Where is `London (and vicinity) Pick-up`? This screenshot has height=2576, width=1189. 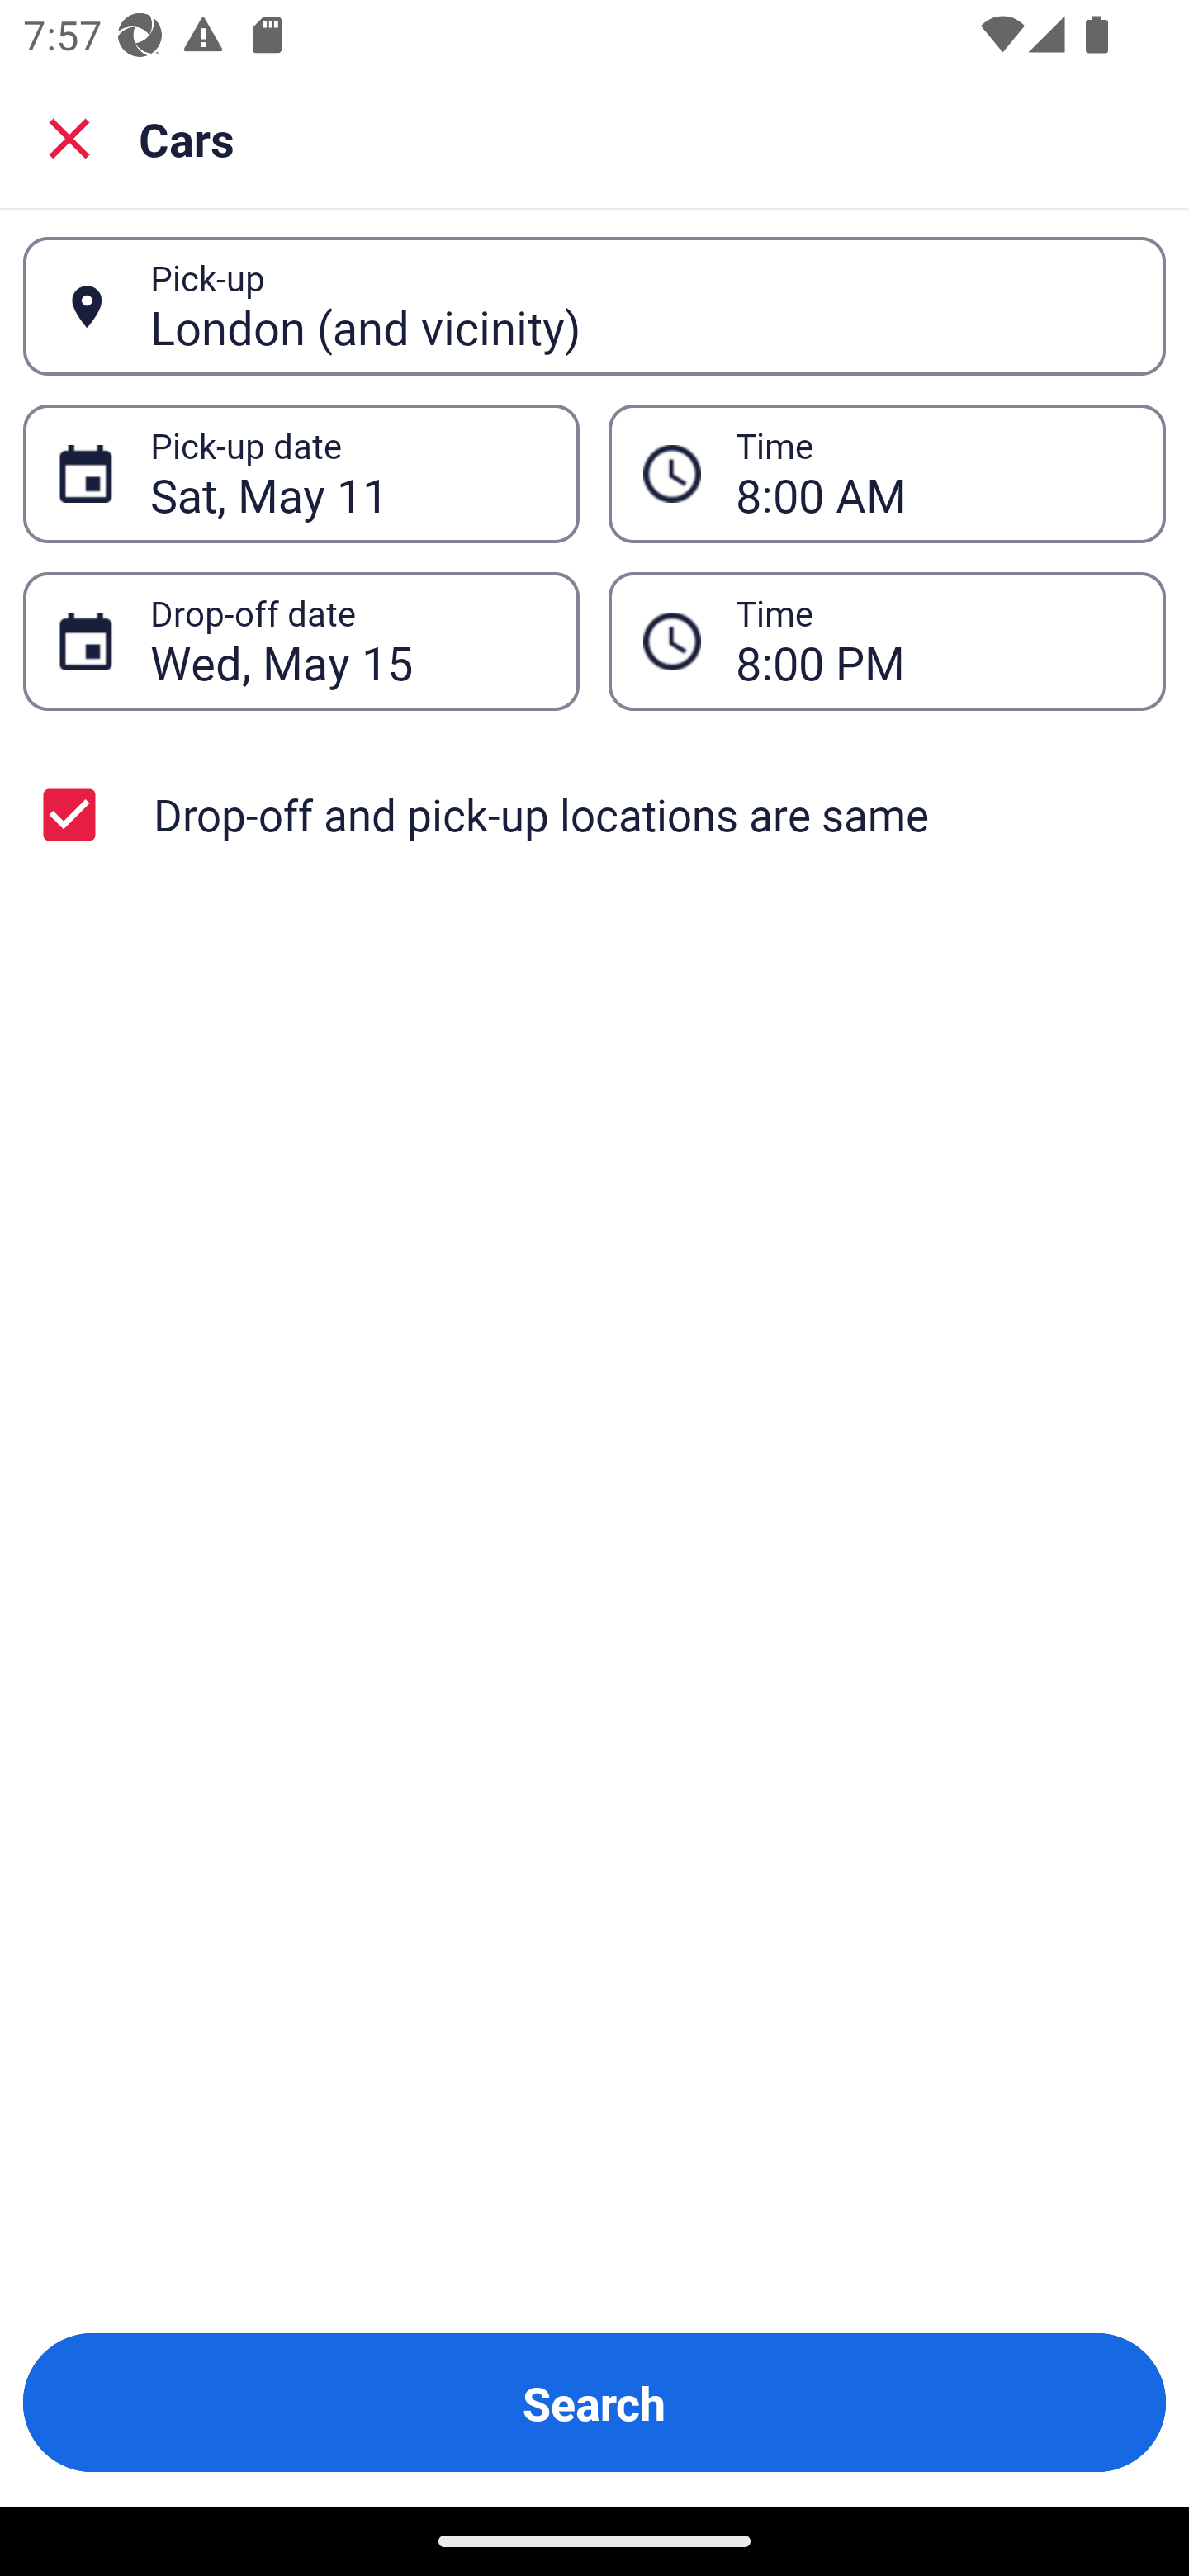 London (and vicinity) Pick-up is located at coordinates (594, 306).